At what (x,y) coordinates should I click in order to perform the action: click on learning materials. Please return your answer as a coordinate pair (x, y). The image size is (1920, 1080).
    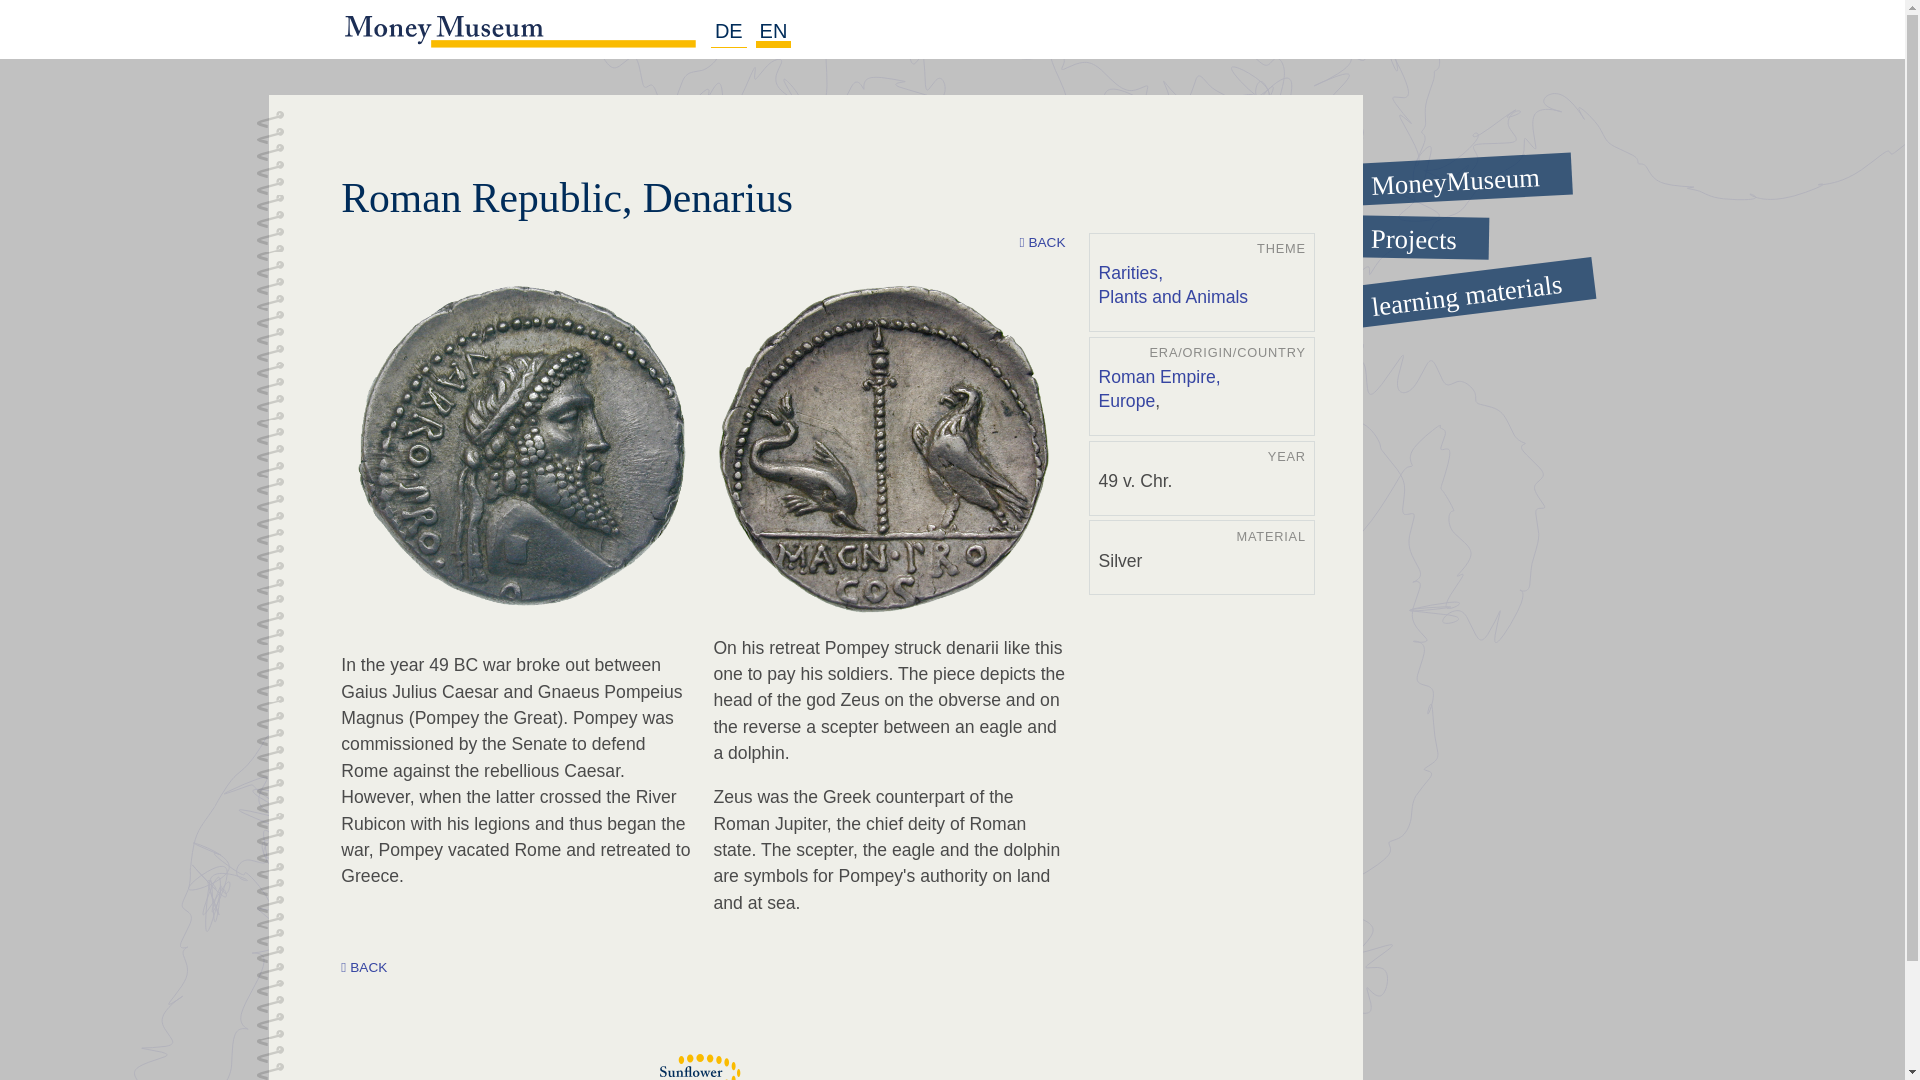
    Looking at the image, I should click on (1445, 279).